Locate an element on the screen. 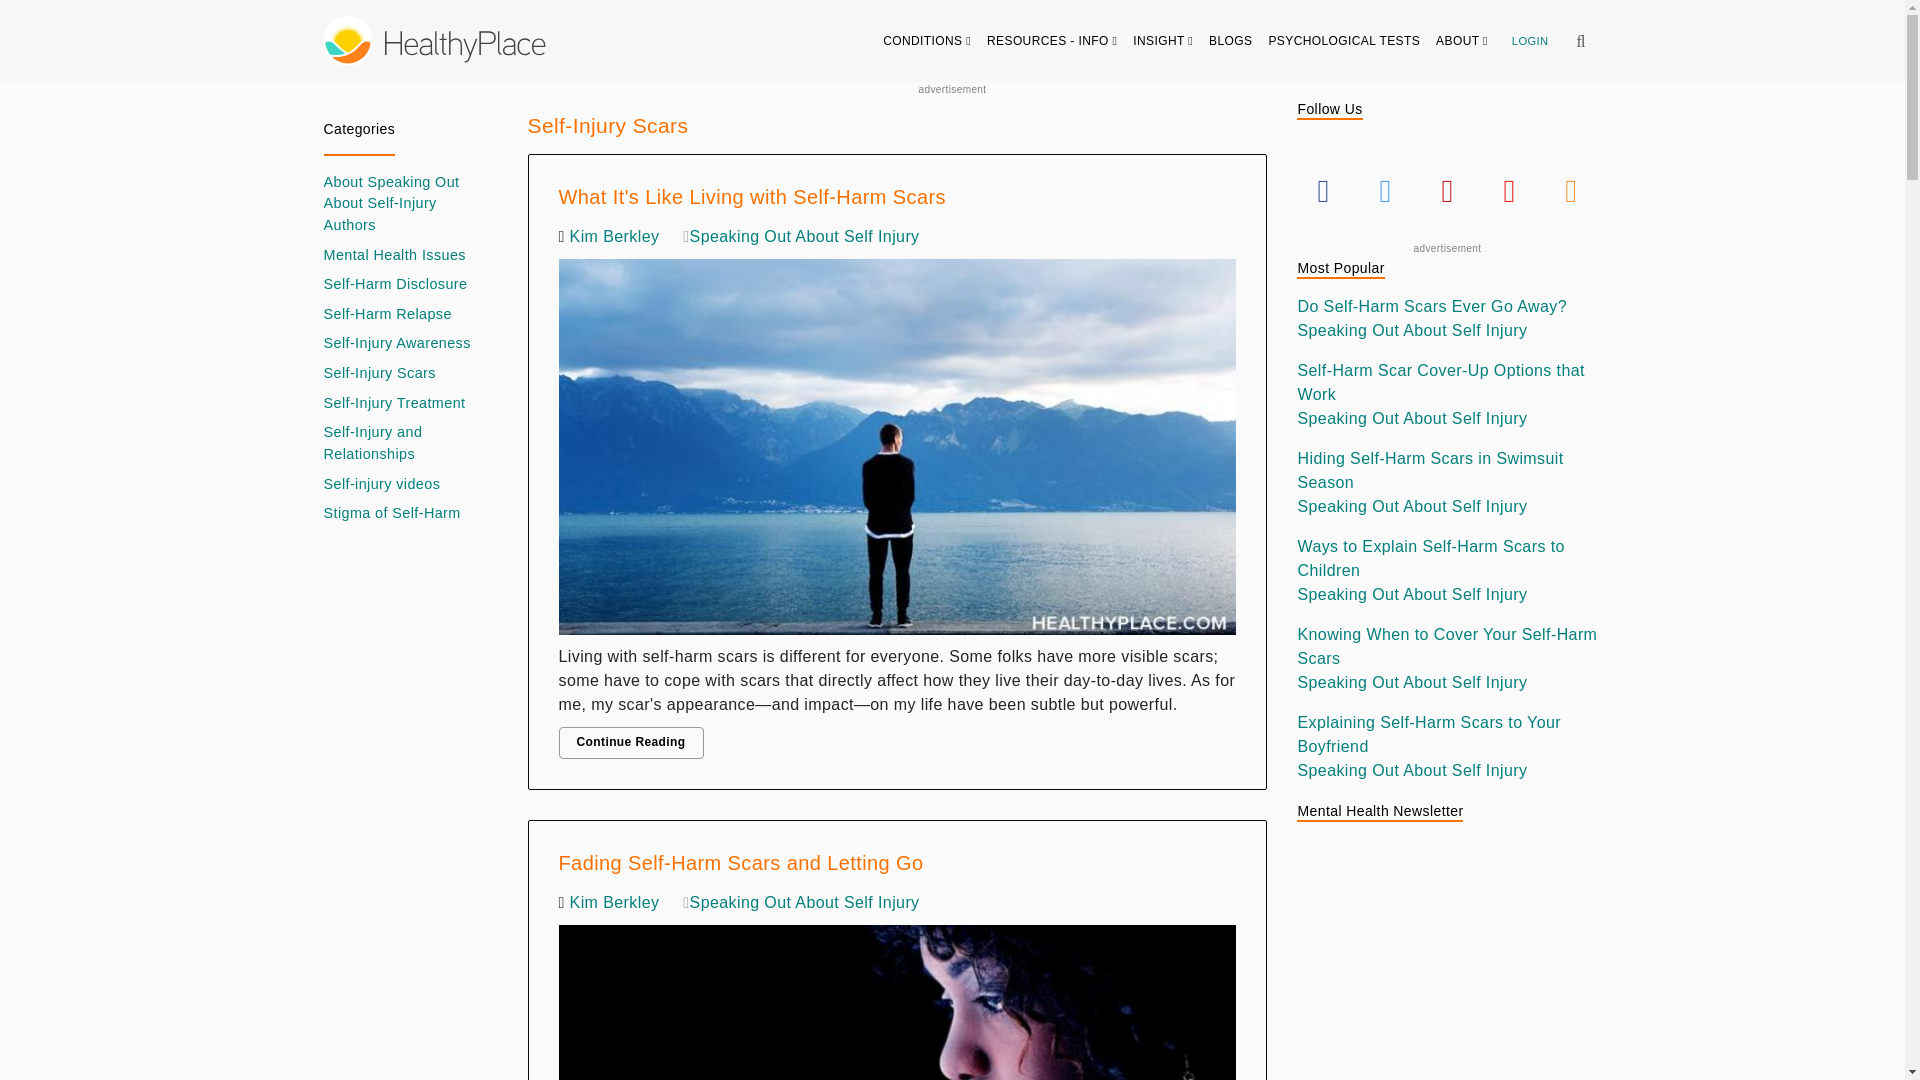 The height and width of the screenshot is (1080, 1920). CONDITIONS is located at coordinates (927, 40).